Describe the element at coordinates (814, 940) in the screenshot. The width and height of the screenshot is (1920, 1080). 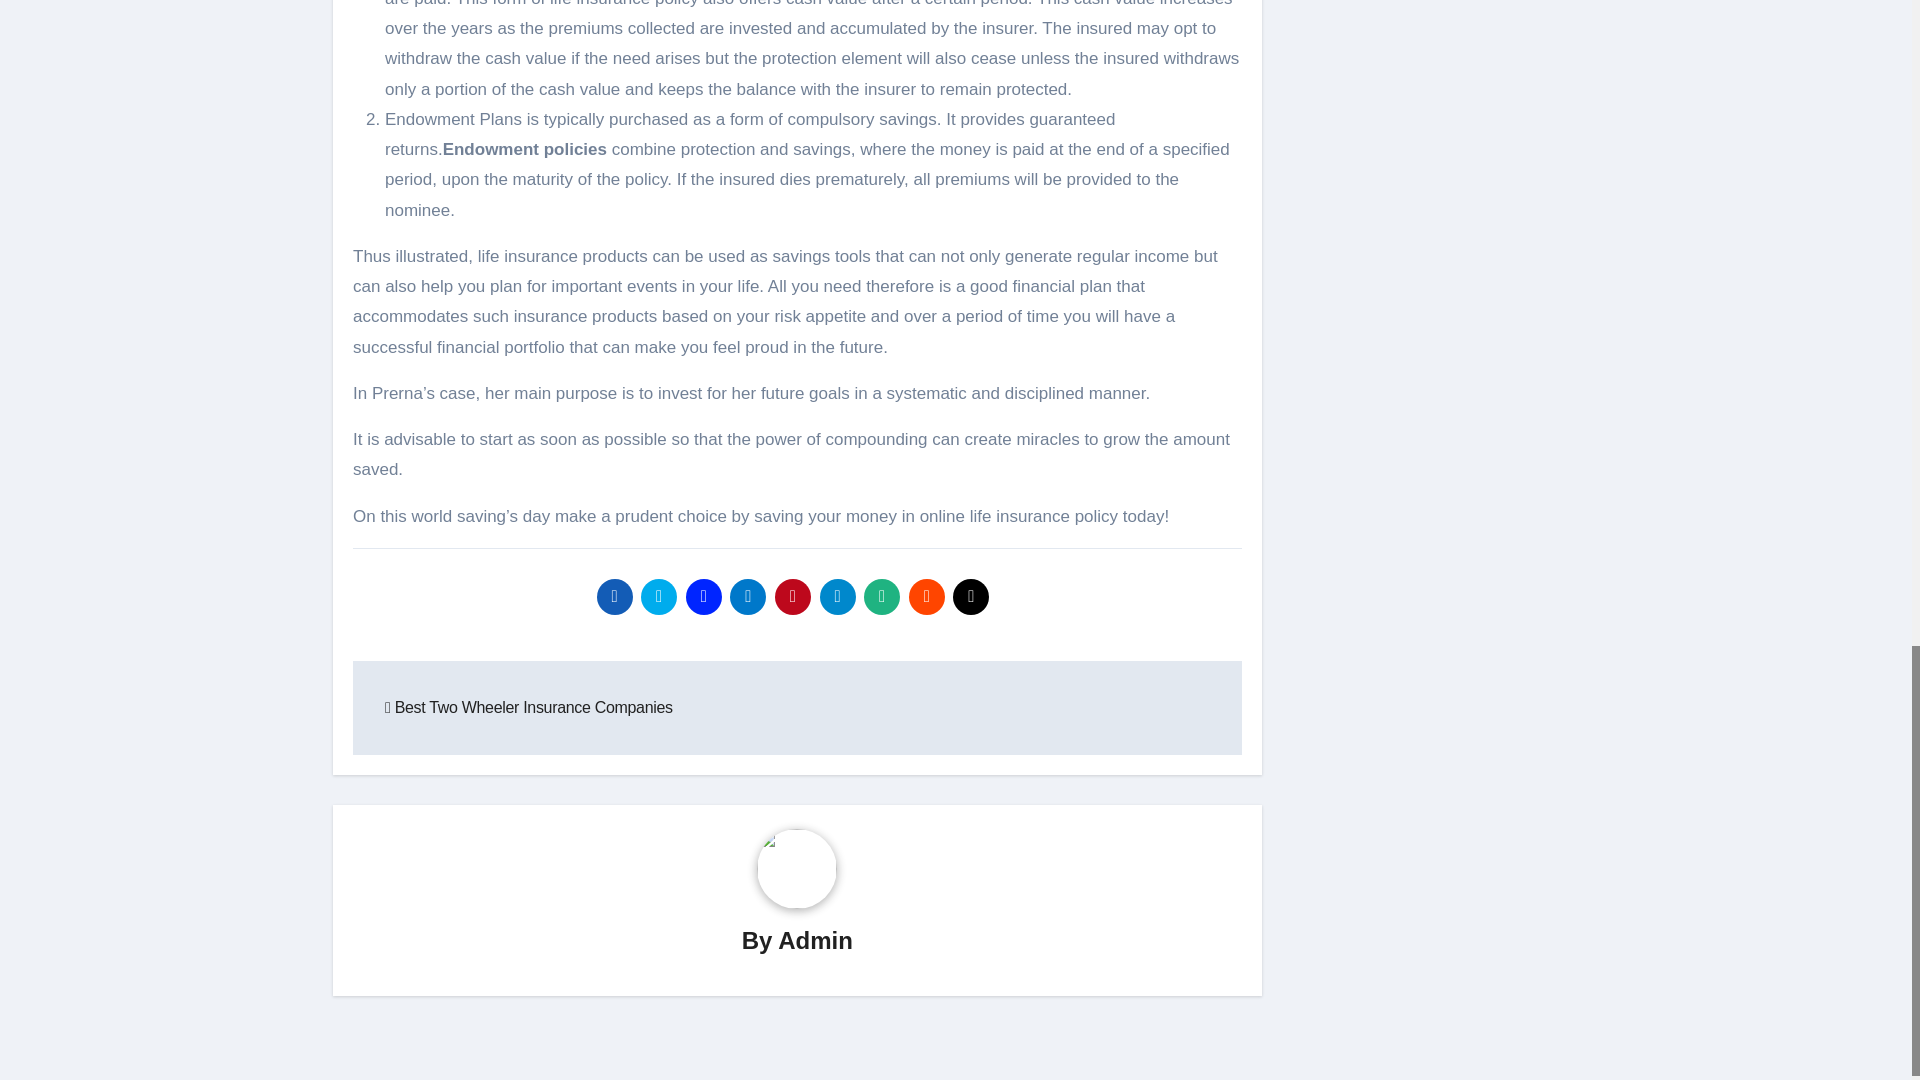
I see `Admin` at that location.